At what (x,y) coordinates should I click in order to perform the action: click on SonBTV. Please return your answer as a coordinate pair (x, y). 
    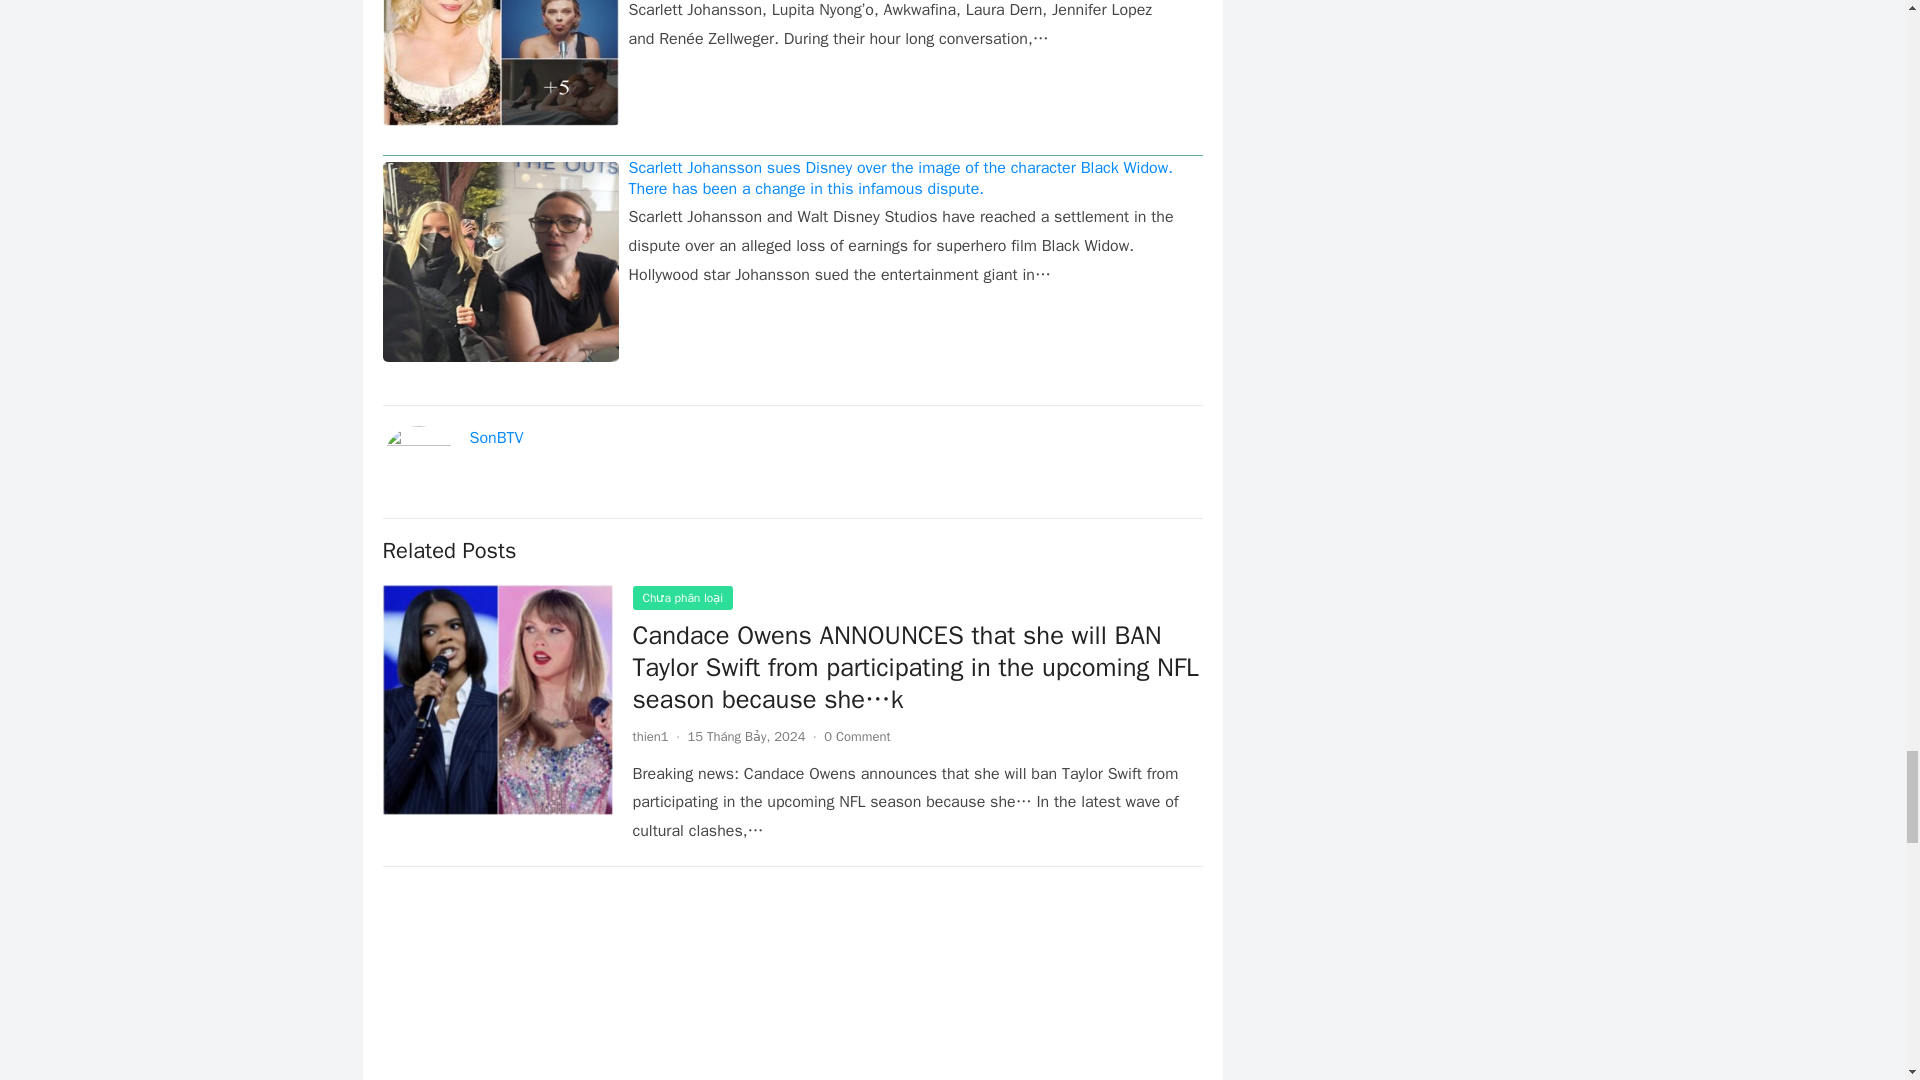
    Looking at the image, I should click on (497, 438).